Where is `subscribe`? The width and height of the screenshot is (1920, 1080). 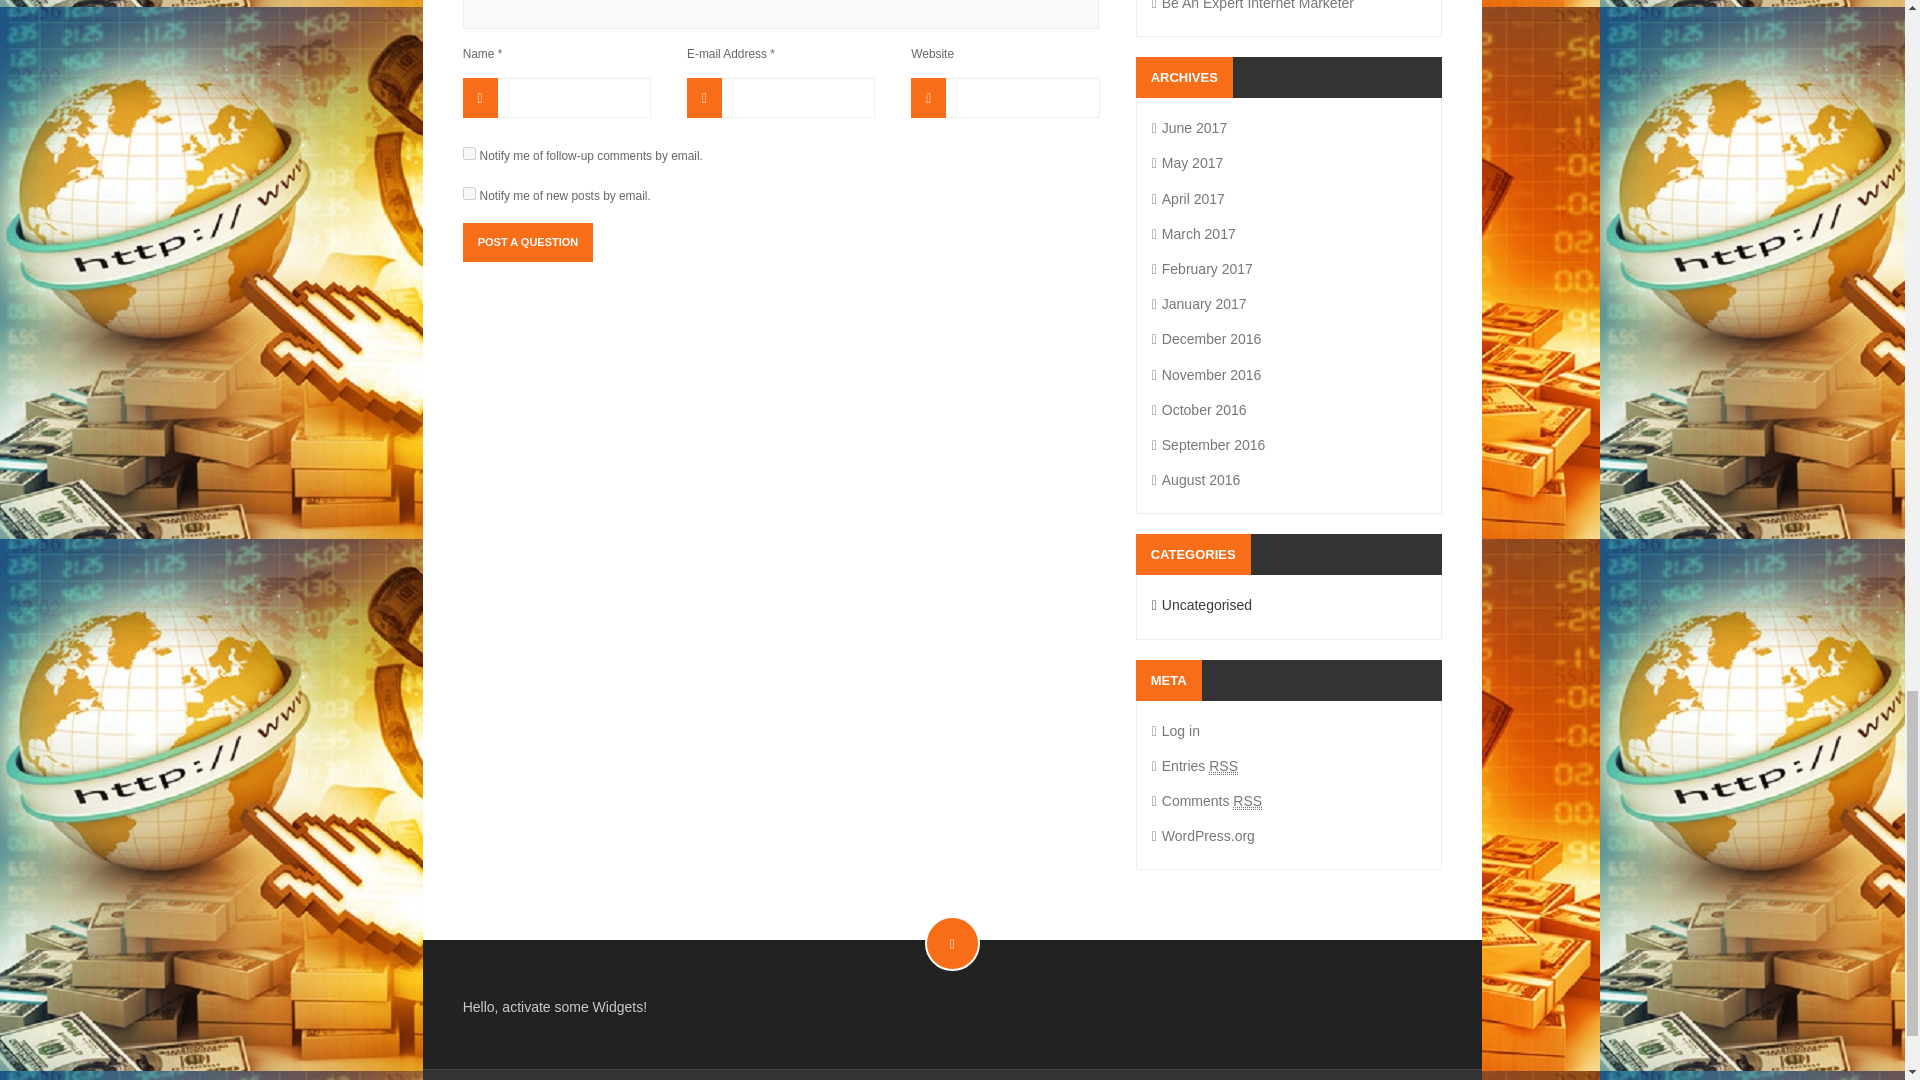
subscribe is located at coordinates (469, 192).